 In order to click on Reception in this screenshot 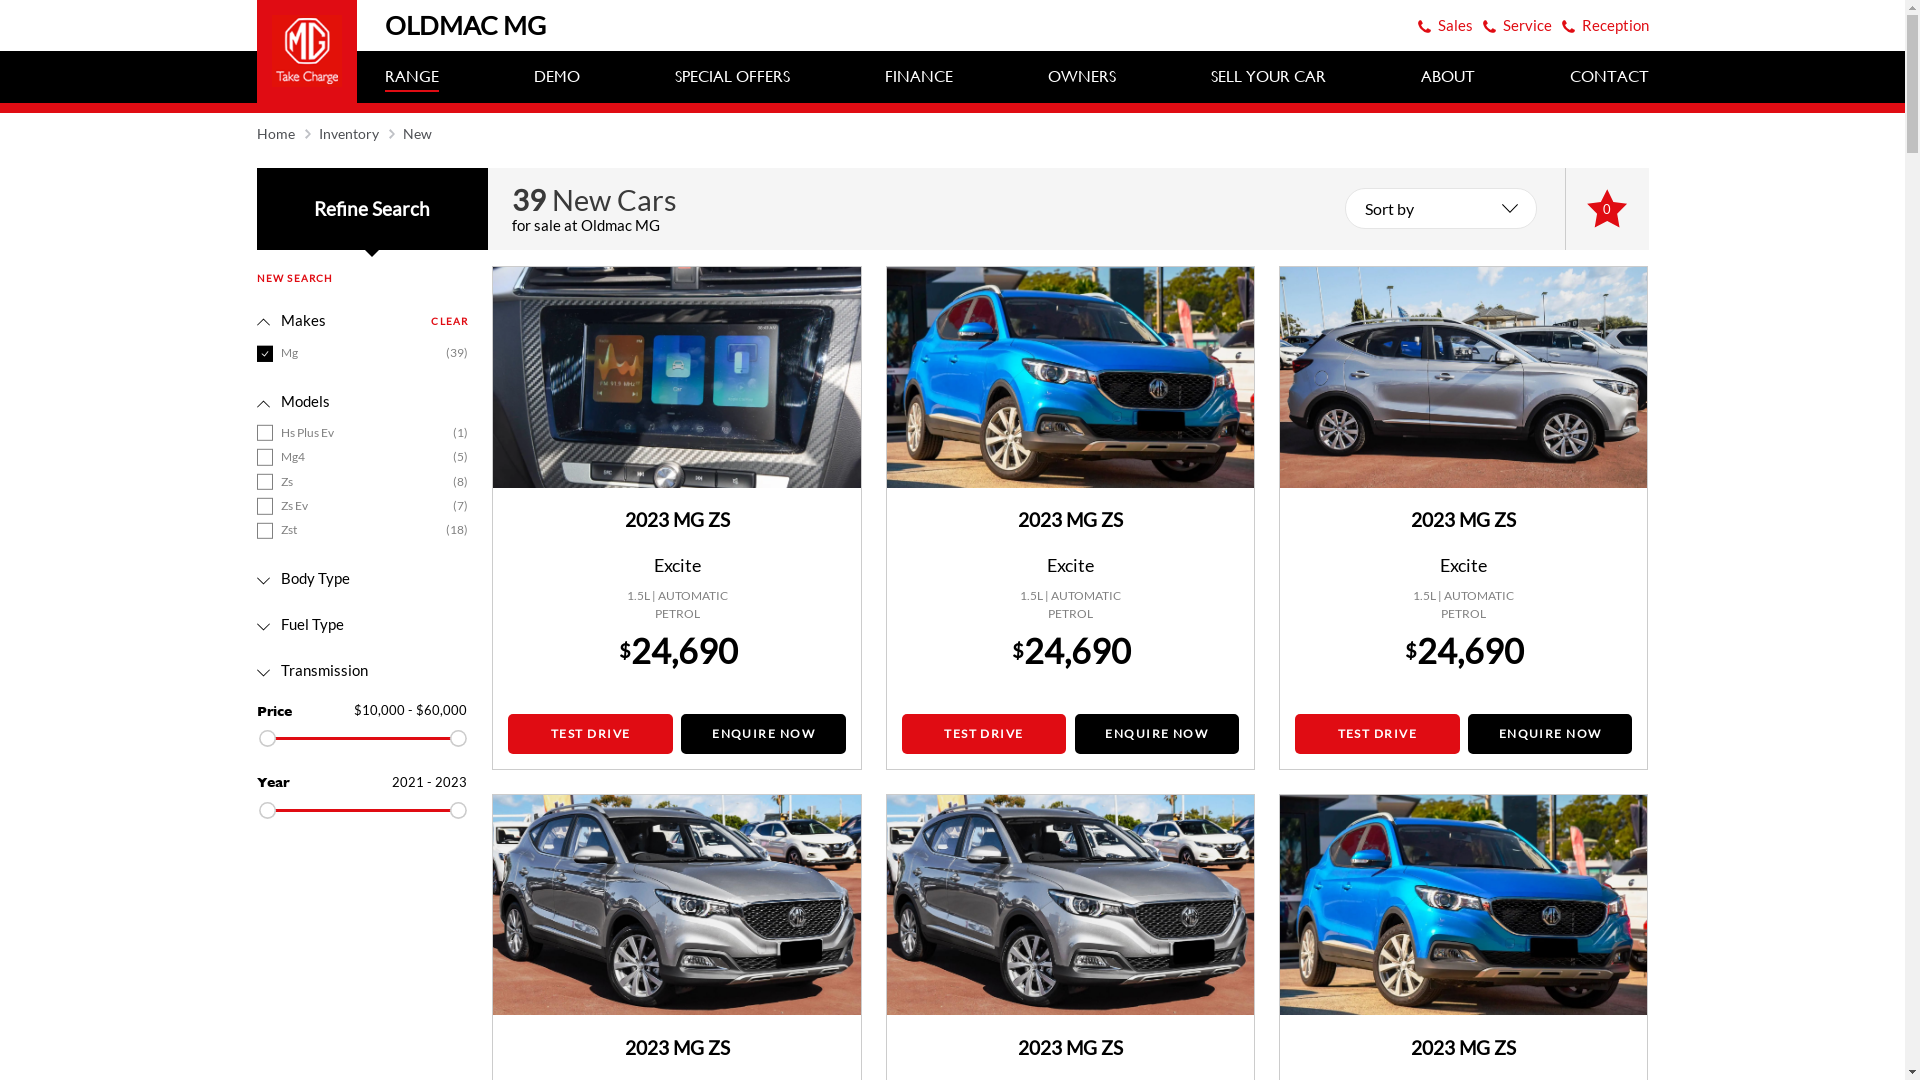, I will do `click(1616, 25)`.